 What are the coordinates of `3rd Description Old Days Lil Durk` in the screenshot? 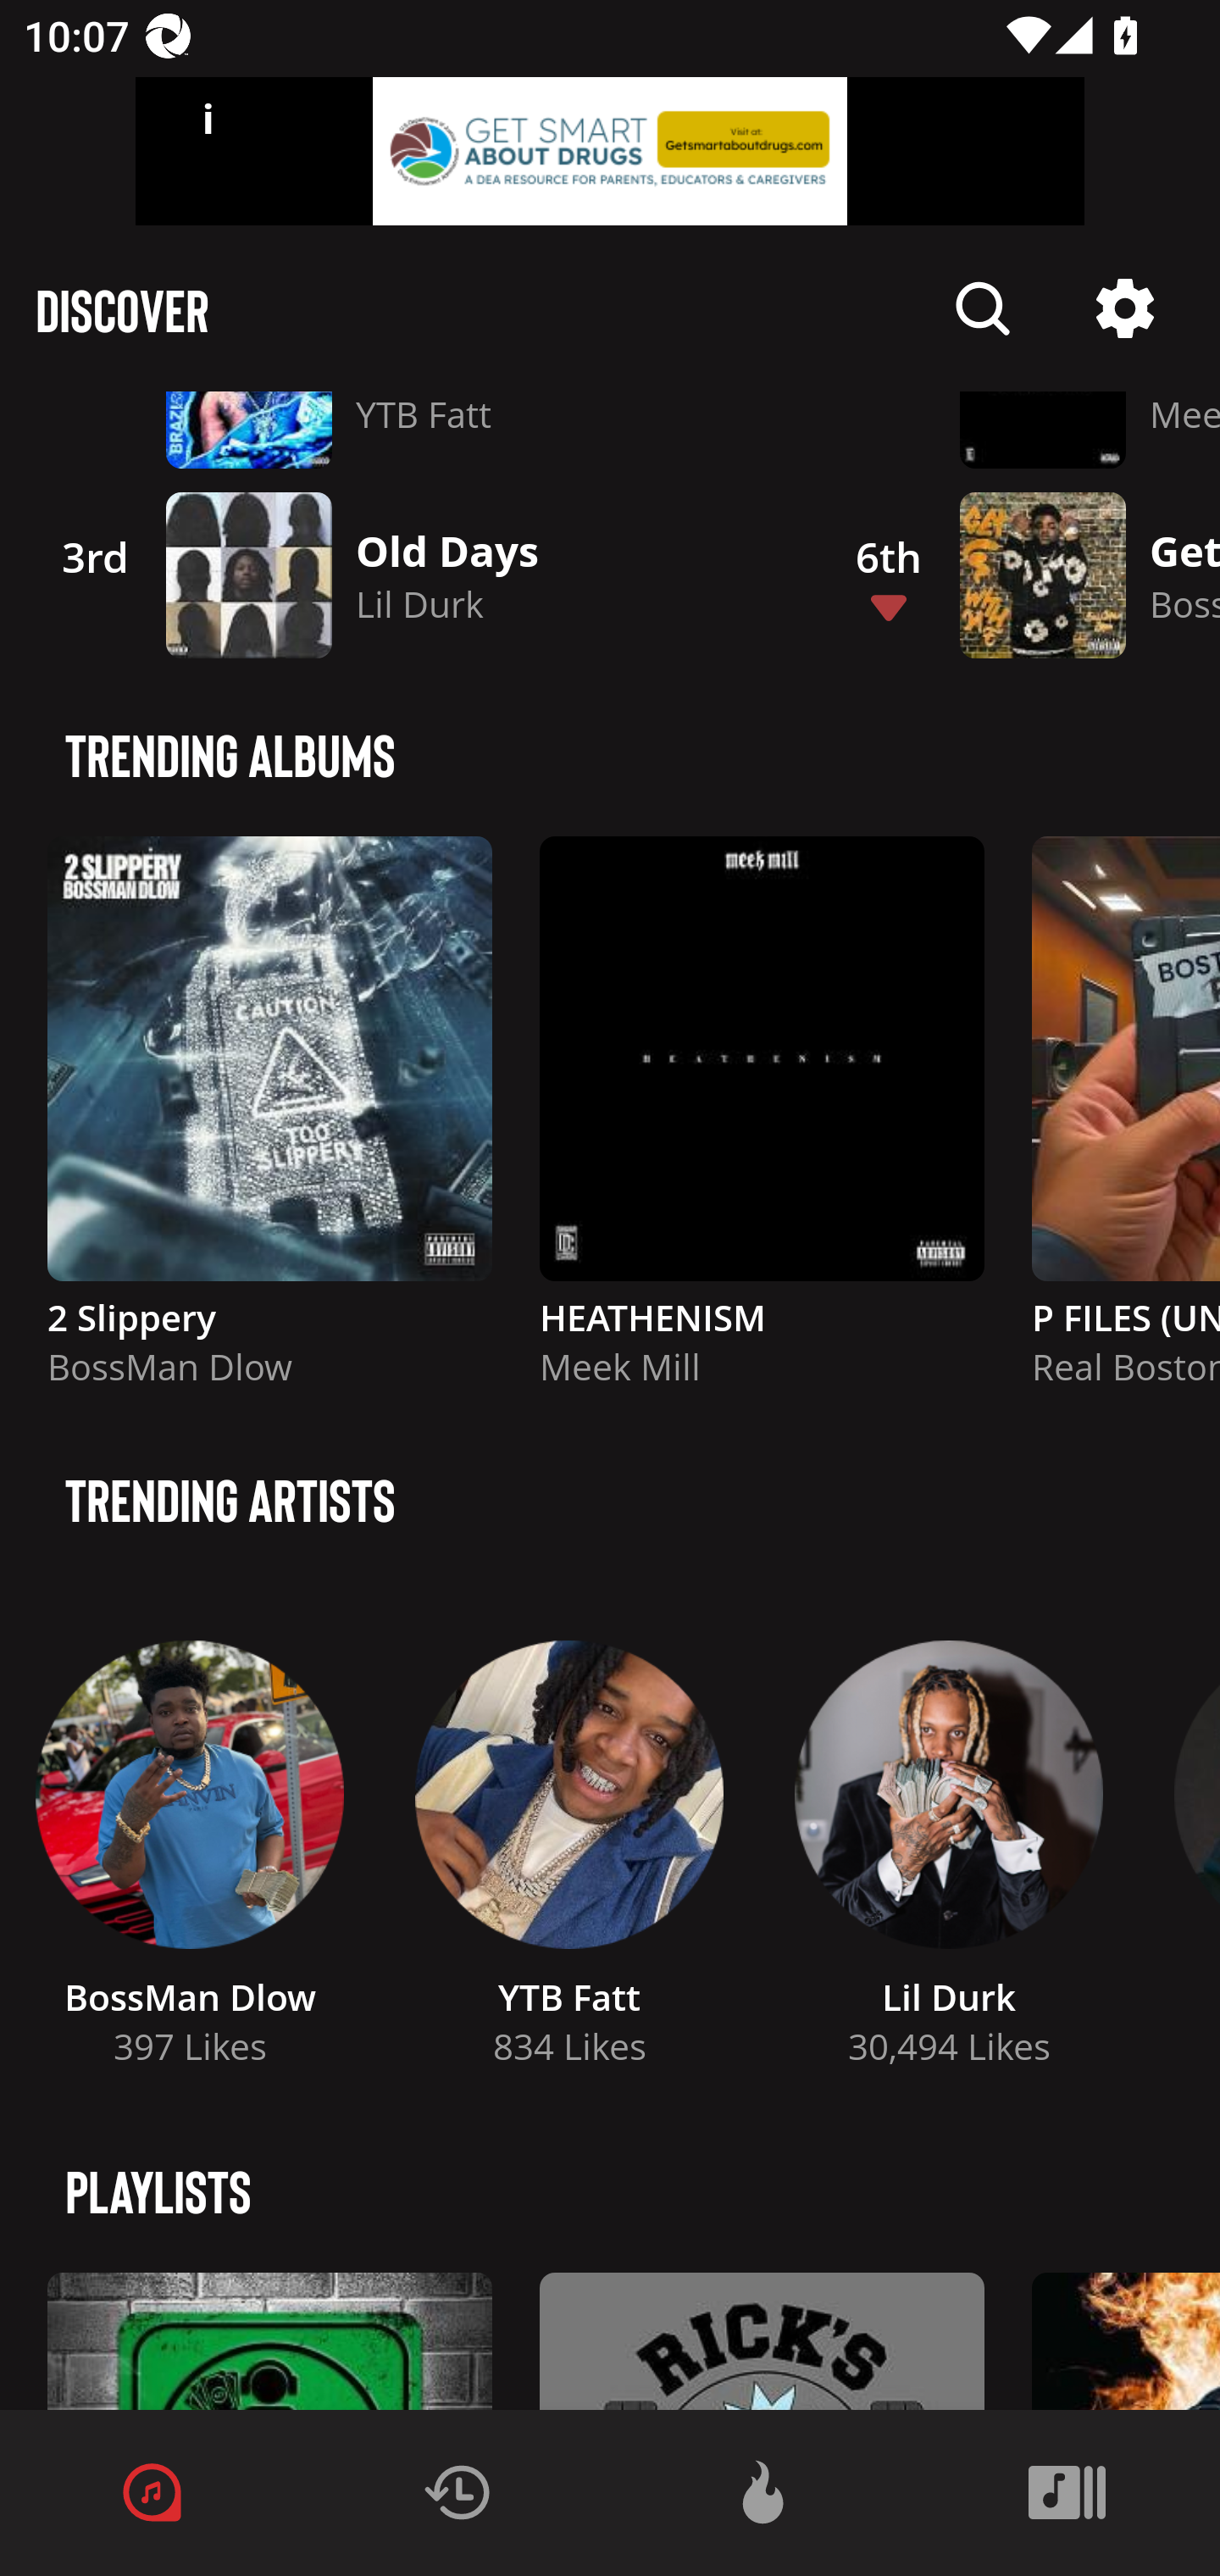 It's located at (408, 575).